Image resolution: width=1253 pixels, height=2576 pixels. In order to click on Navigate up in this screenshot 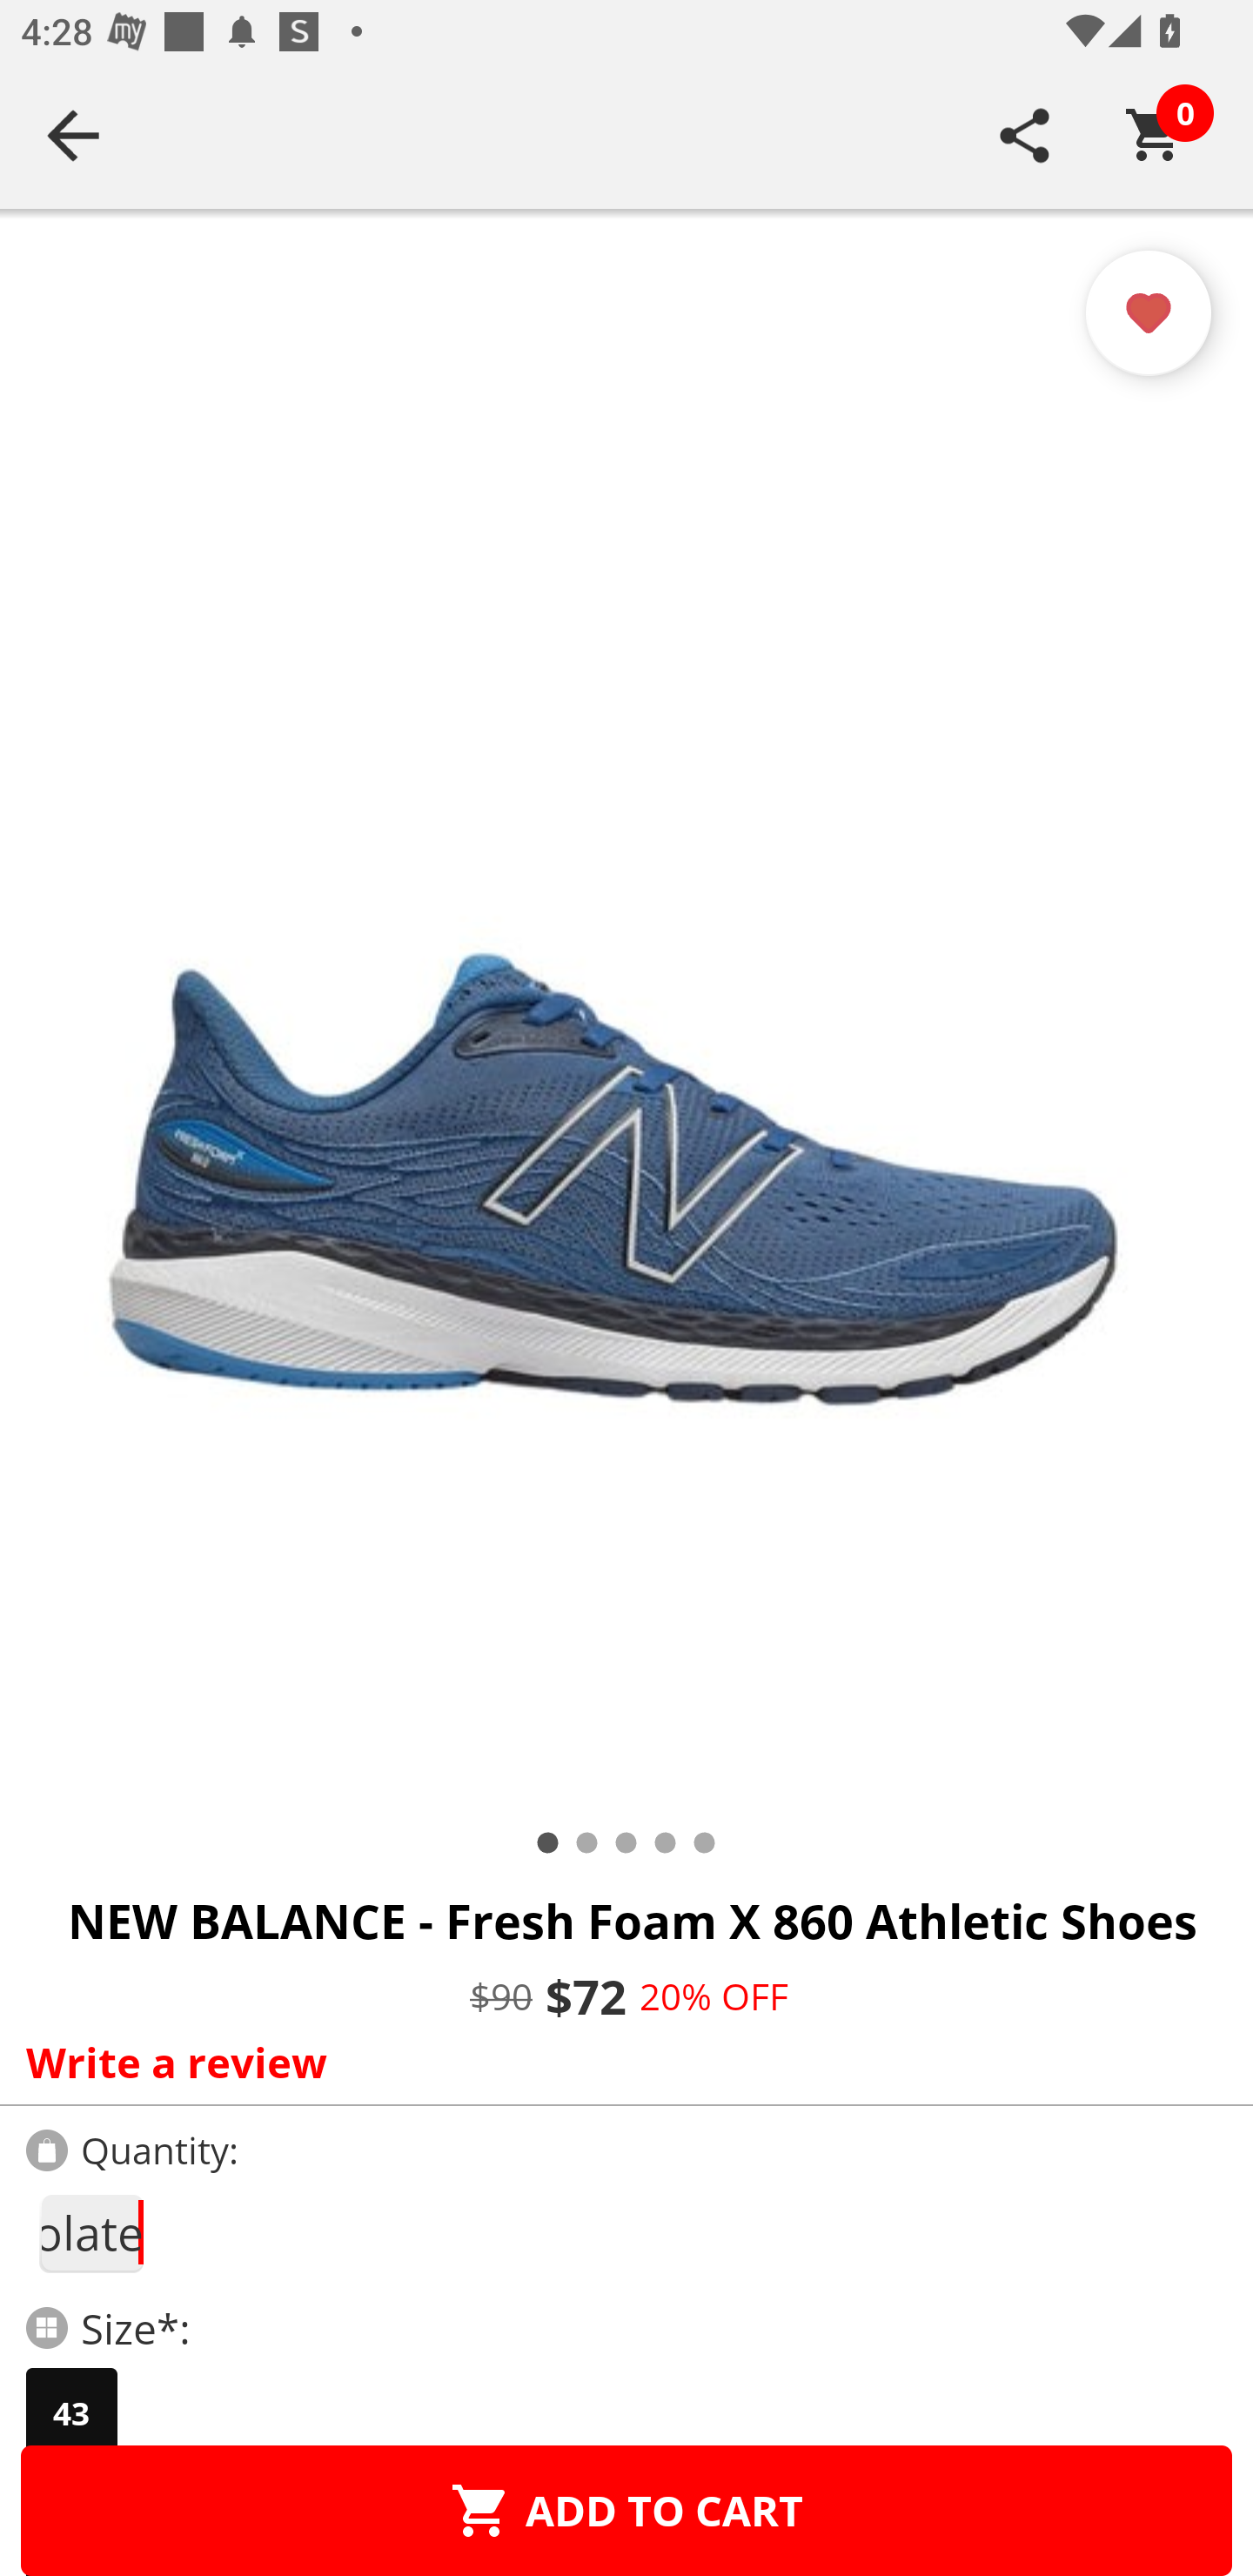, I will do `click(73, 135)`.